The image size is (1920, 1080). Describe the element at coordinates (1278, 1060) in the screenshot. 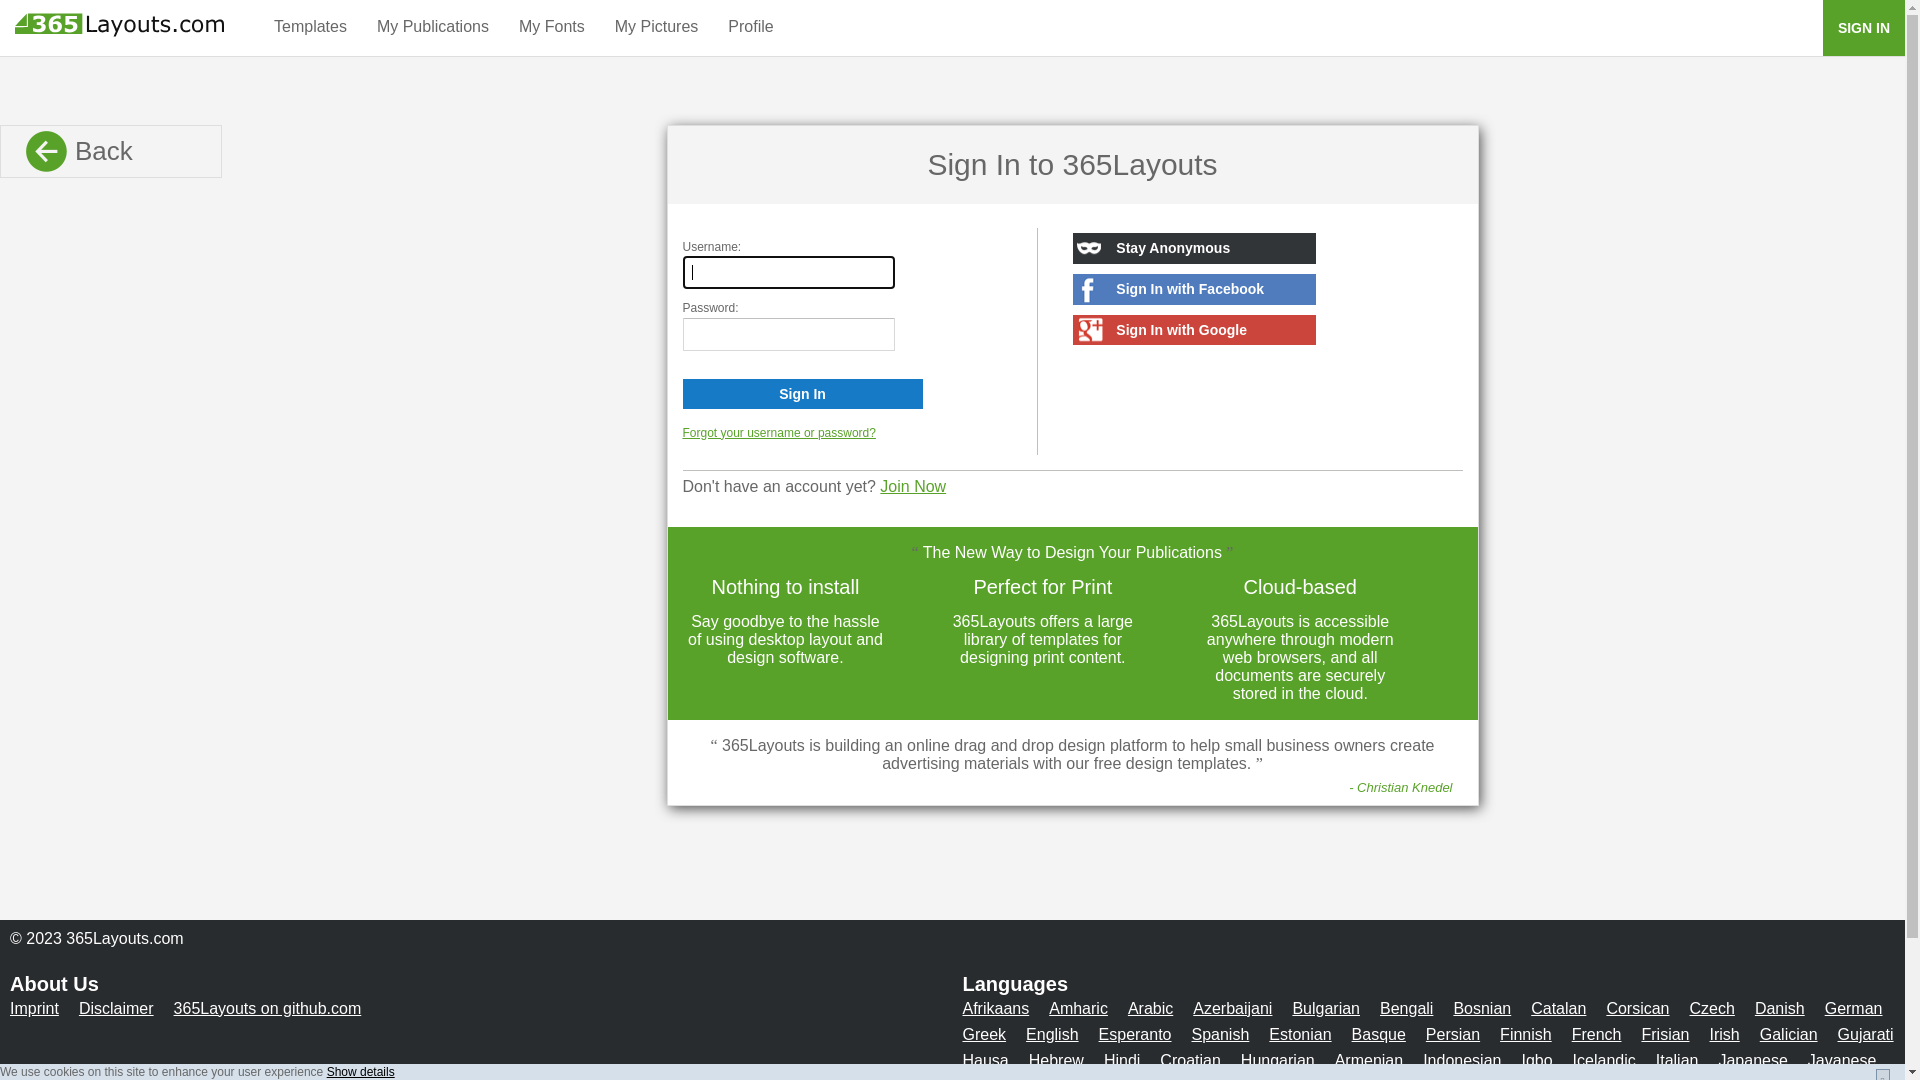

I see `Hungarian` at that location.